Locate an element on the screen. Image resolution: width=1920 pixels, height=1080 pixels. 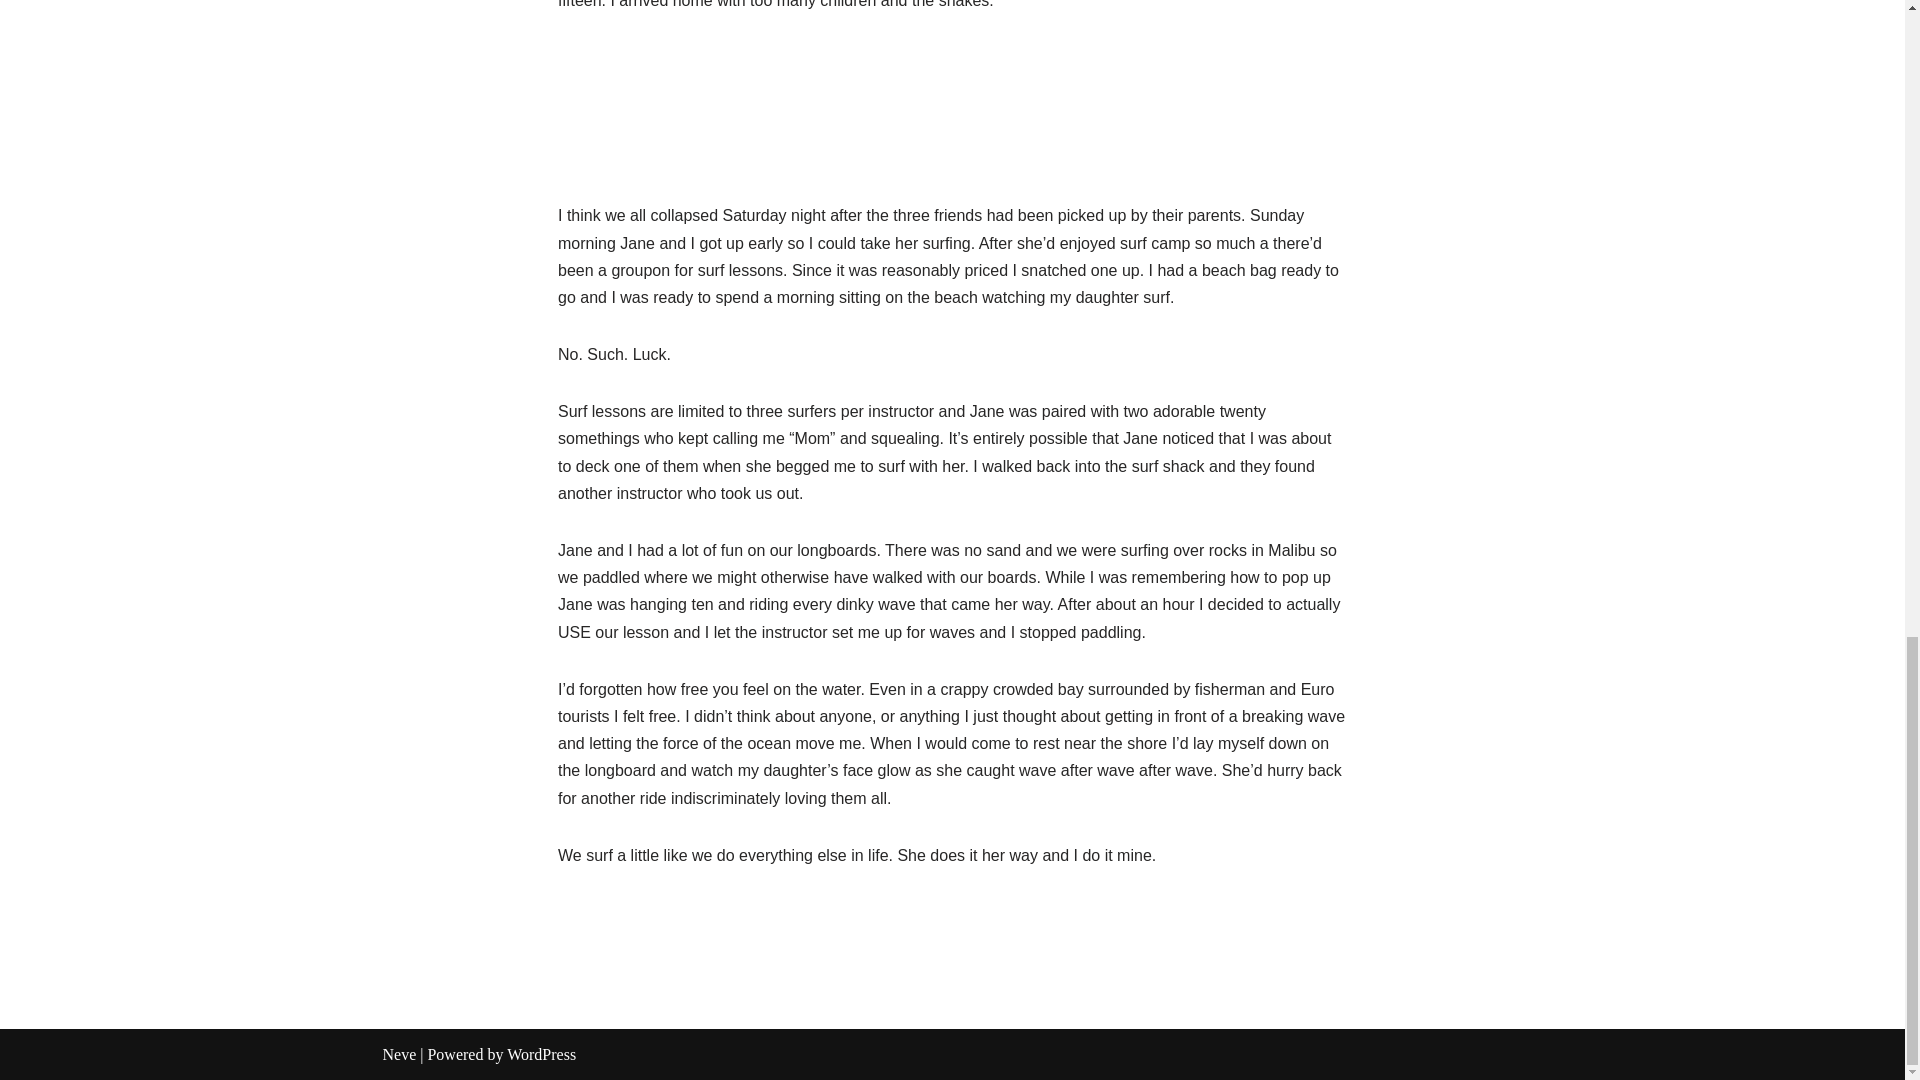
WordPress is located at coordinates (541, 1054).